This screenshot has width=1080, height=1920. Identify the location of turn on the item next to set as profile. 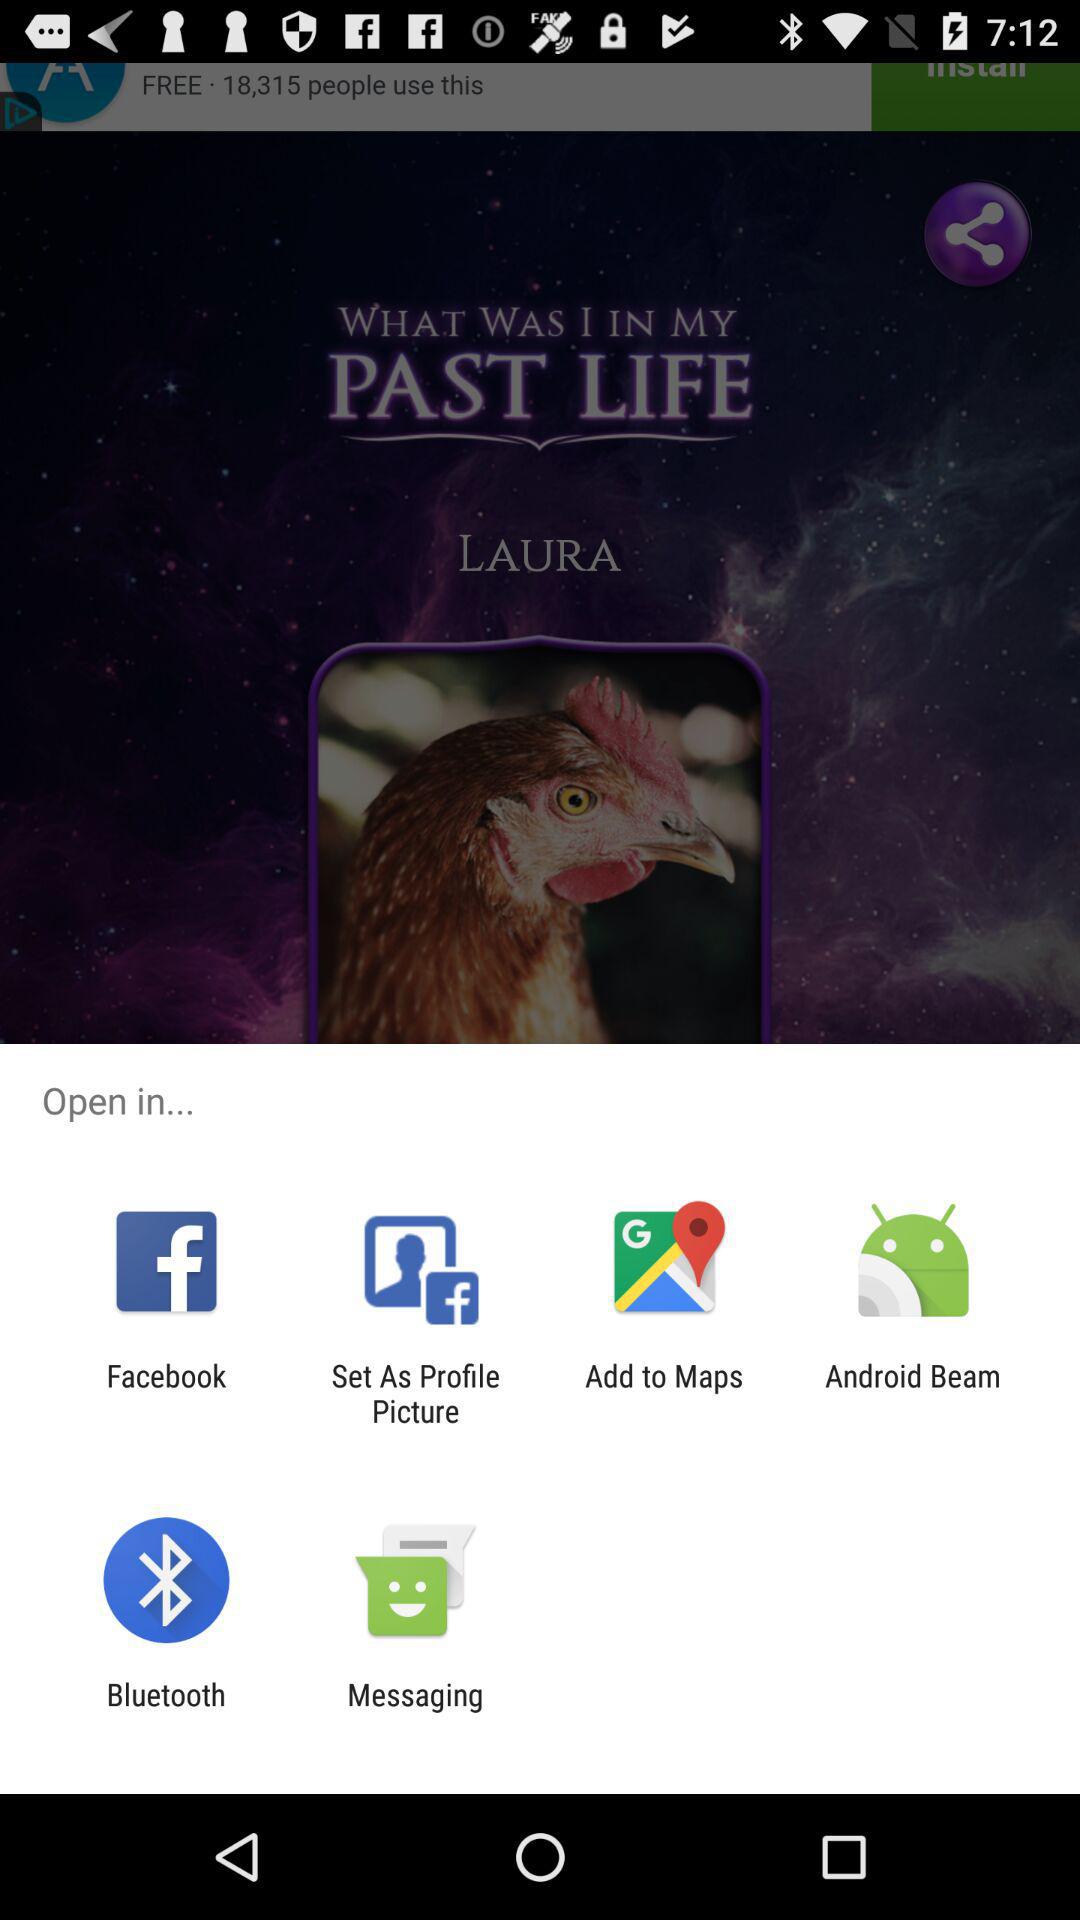
(166, 1393).